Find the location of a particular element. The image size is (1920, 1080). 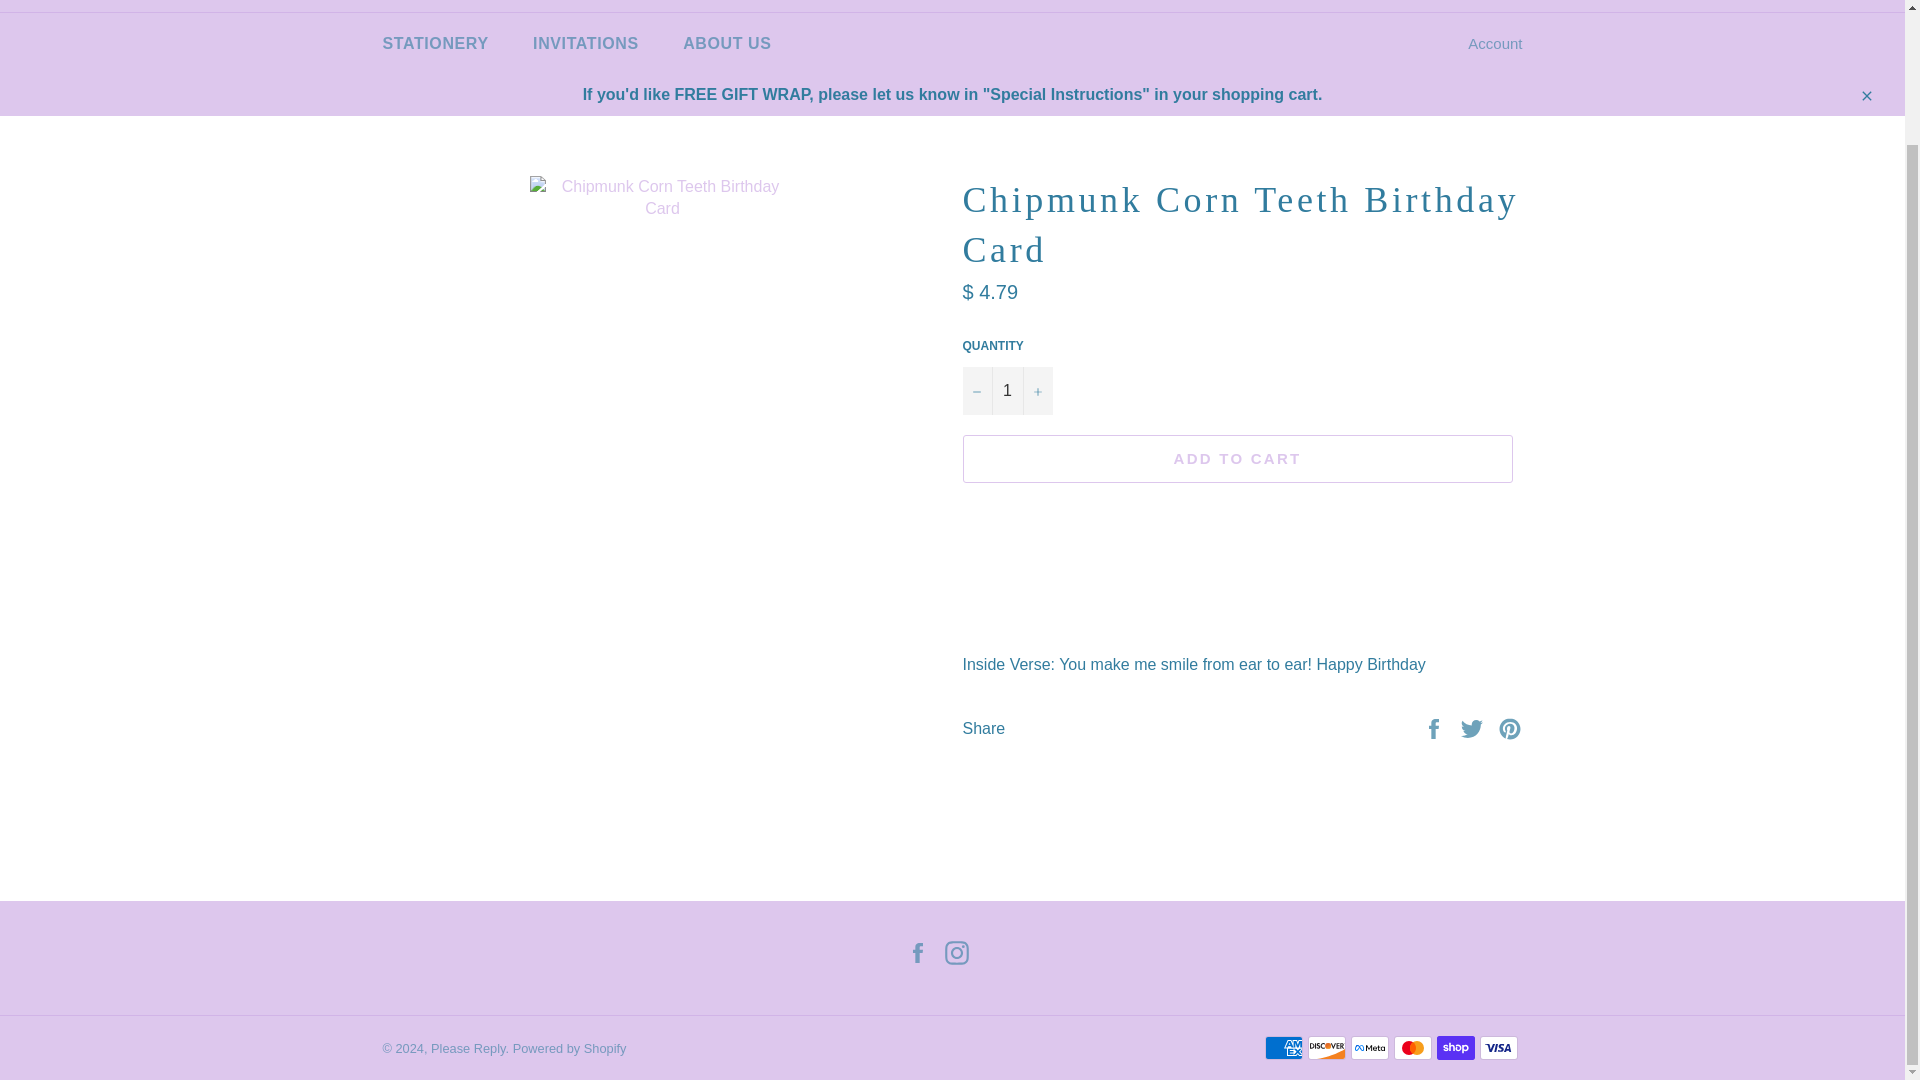

Instagram is located at coordinates (962, 952).